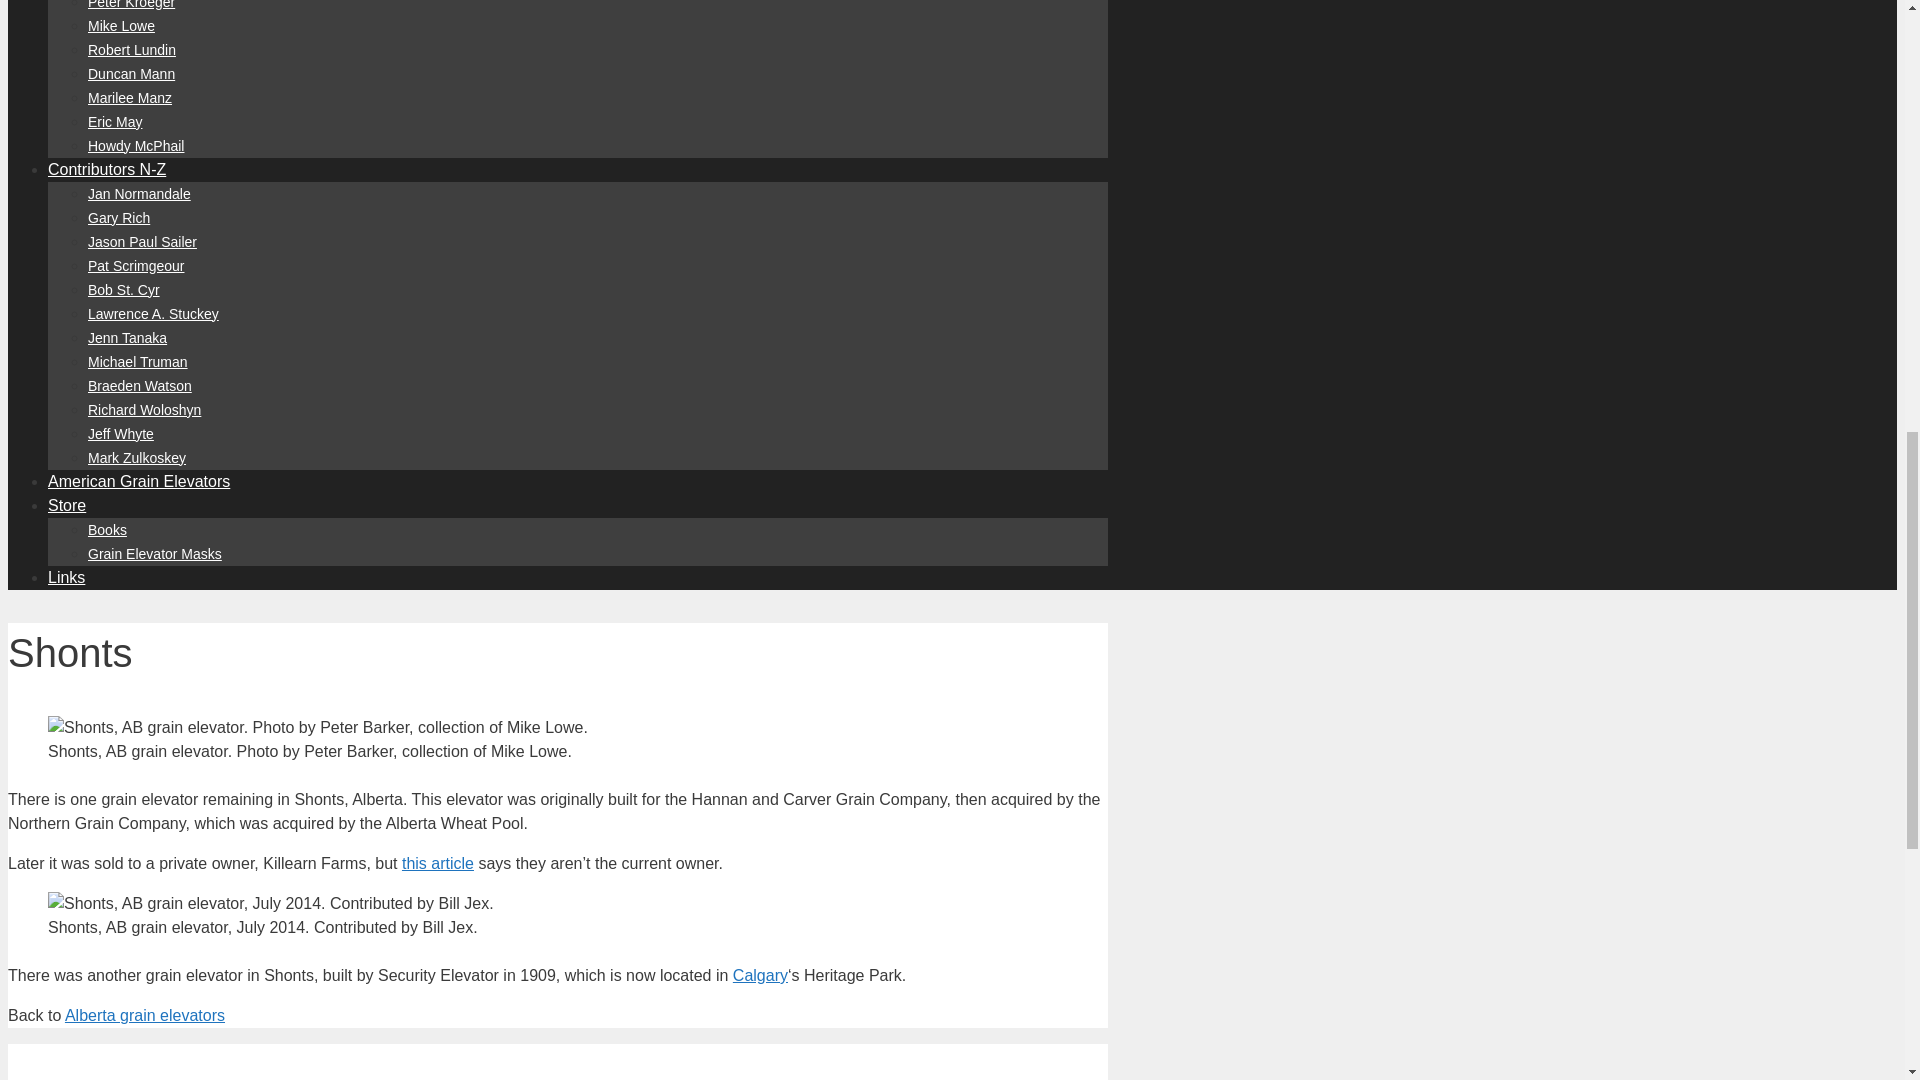 This screenshot has height=1080, width=1920. I want to click on Duncan Mann, so click(131, 74).